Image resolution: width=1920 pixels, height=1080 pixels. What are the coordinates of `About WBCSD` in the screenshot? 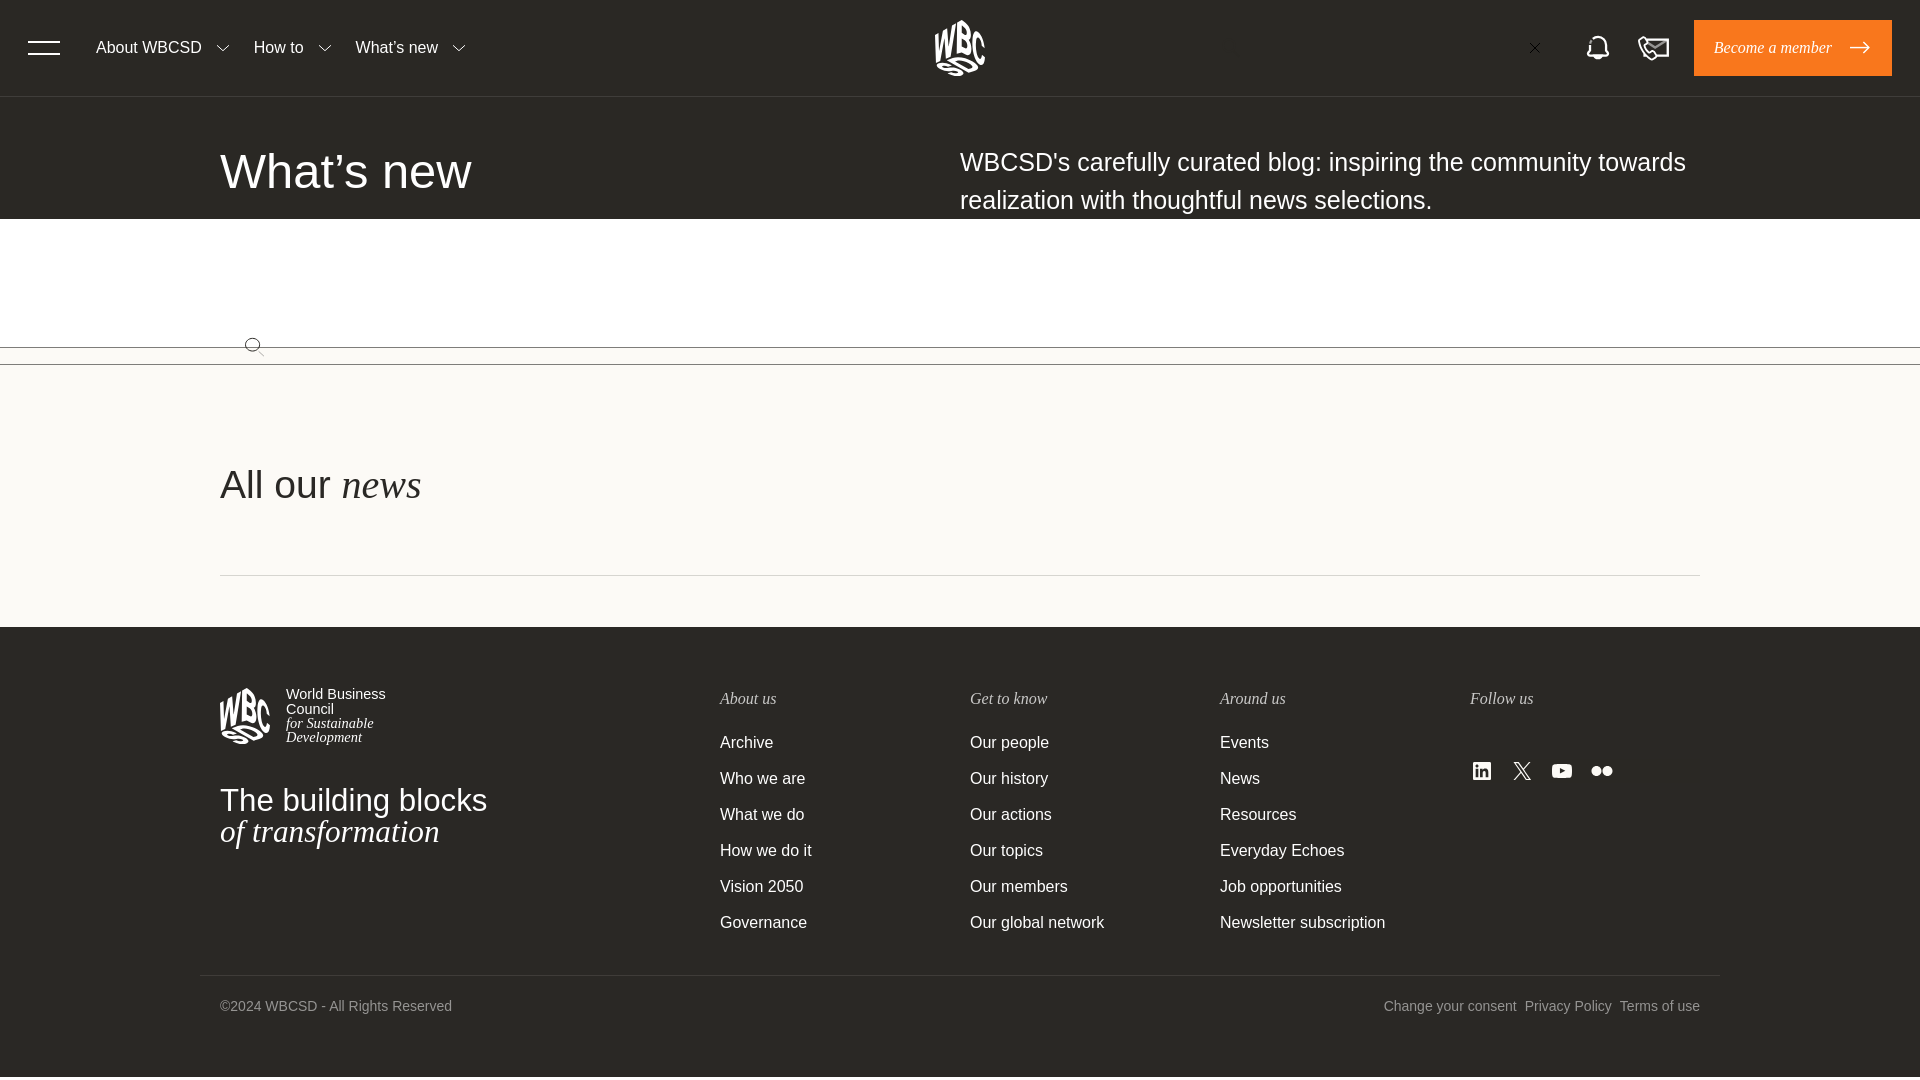 It's located at (148, 48).